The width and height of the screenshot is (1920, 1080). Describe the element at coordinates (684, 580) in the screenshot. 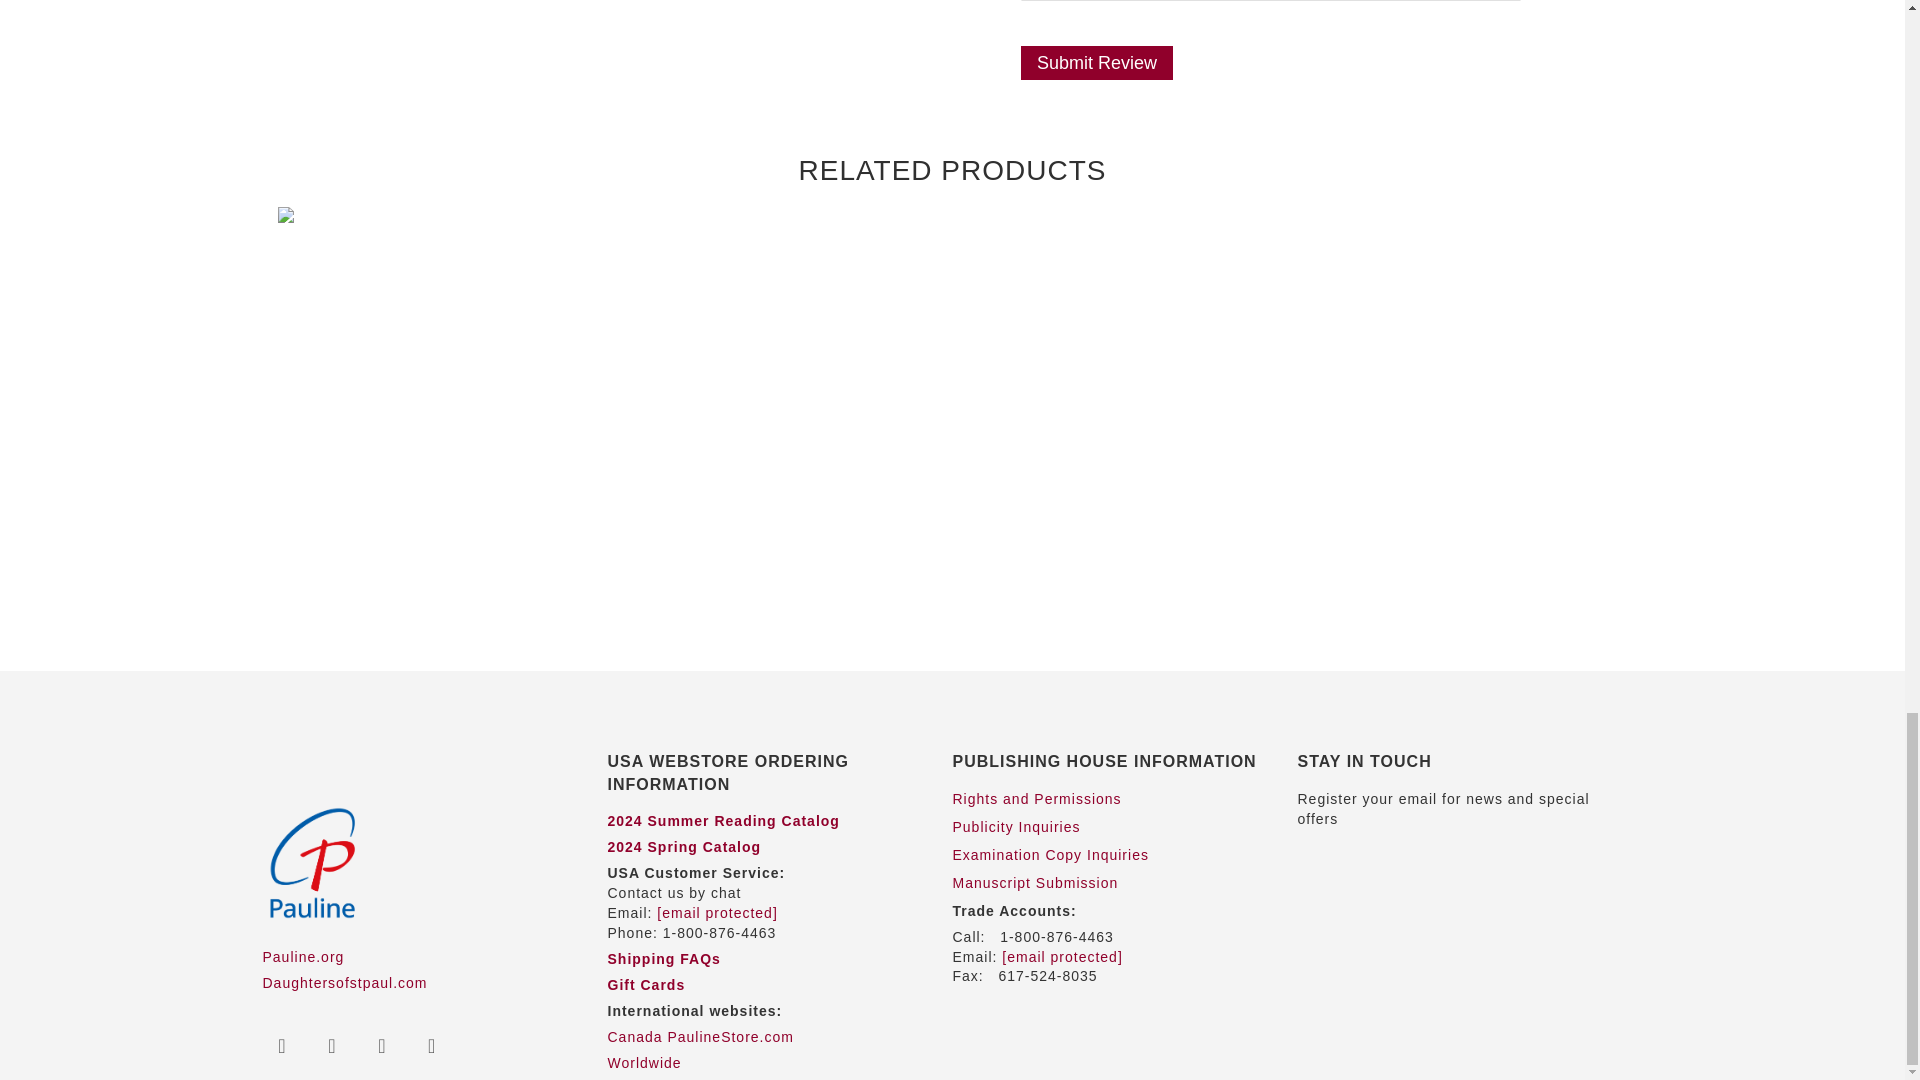

I see `Add to Cart` at that location.